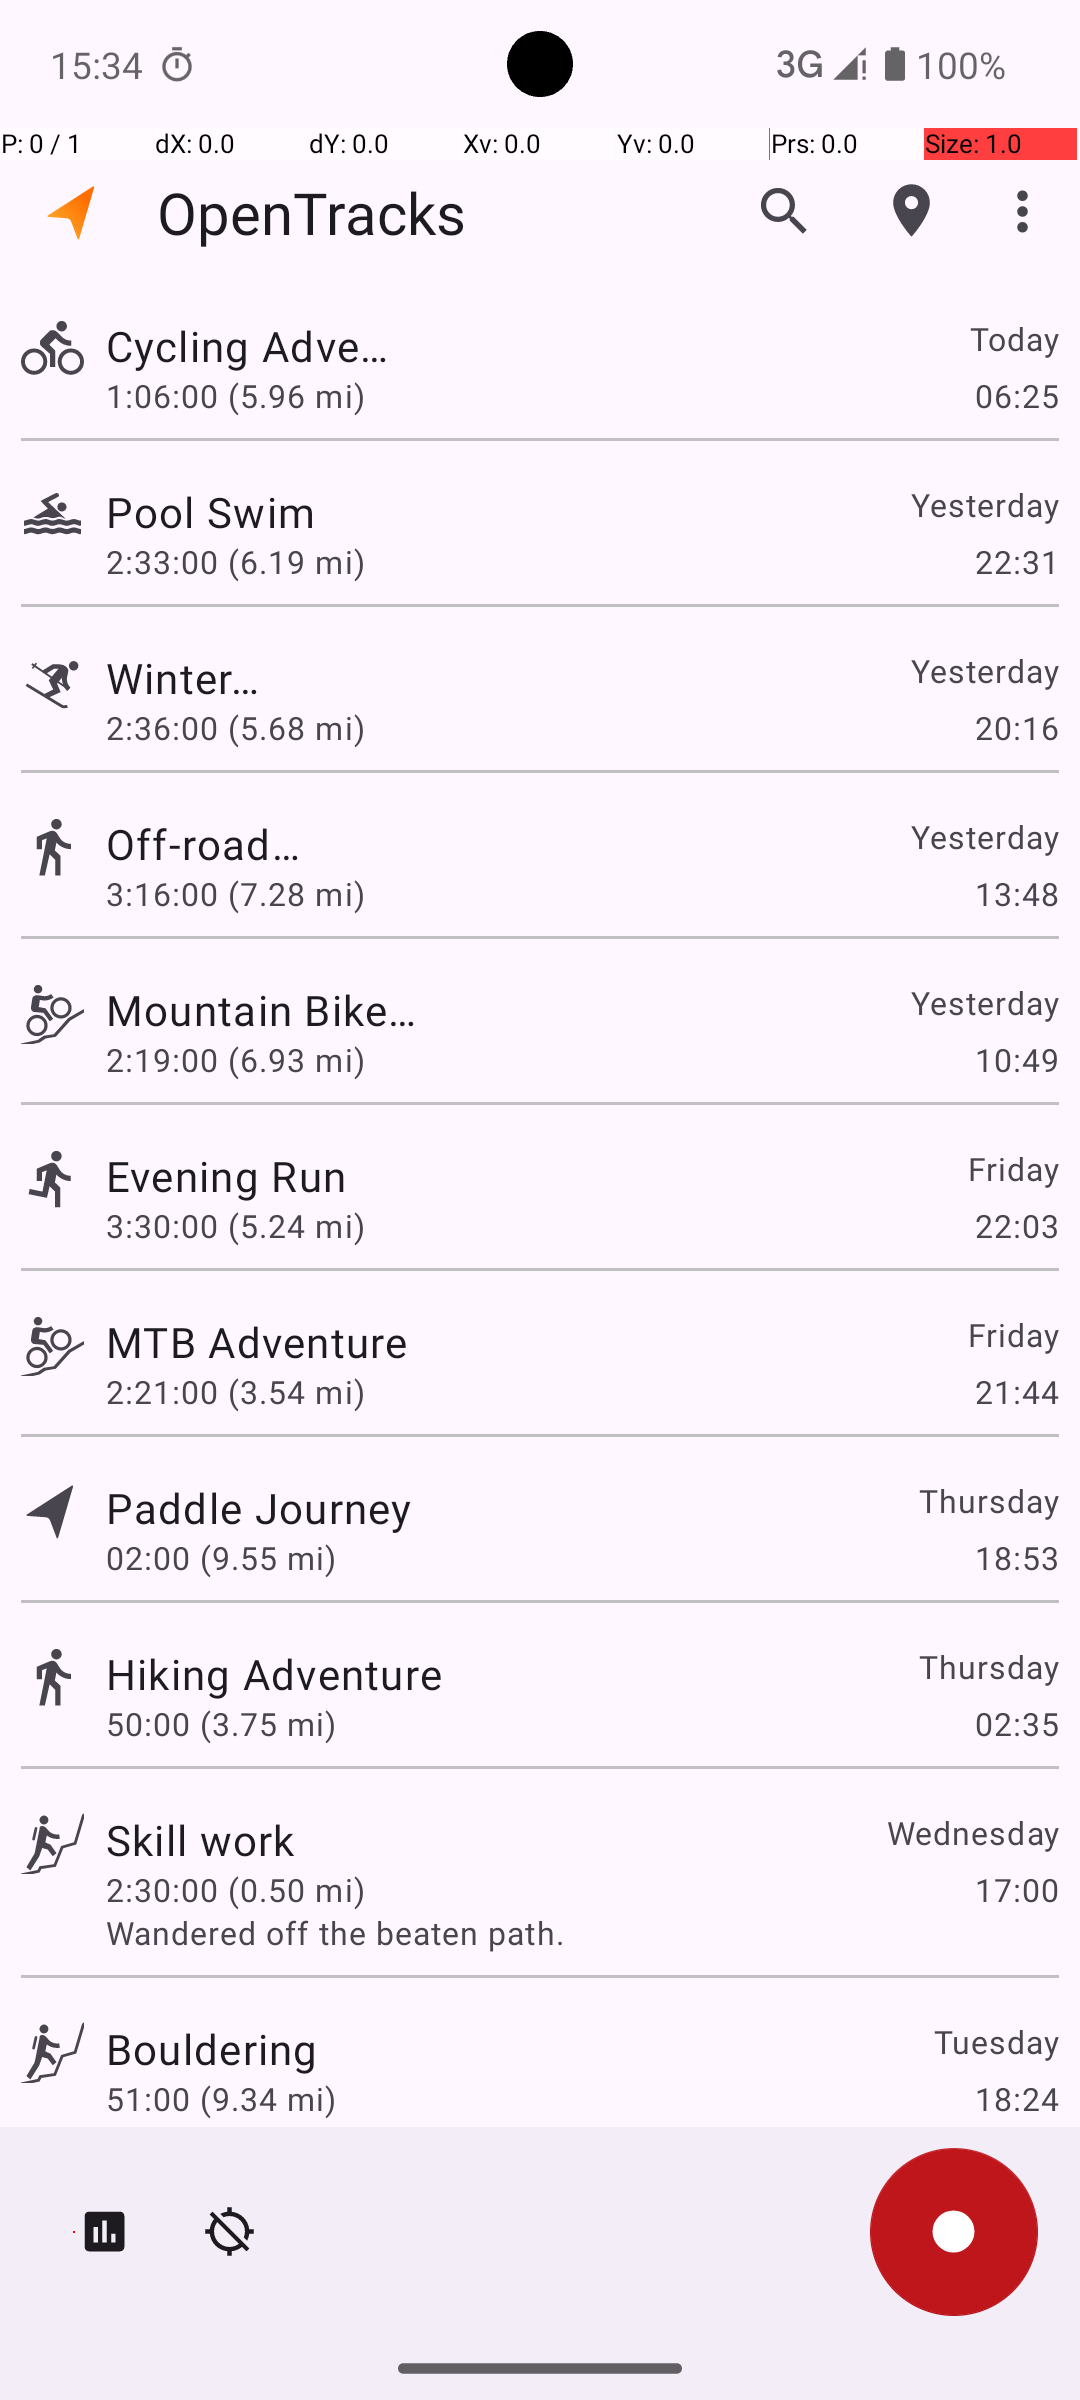 The image size is (1080, 2400). What do you see at coordinates (236, 1392) in the screenshot?
I see `2:21:00 (3.54 mi)` at bounding box center [236, 1392].